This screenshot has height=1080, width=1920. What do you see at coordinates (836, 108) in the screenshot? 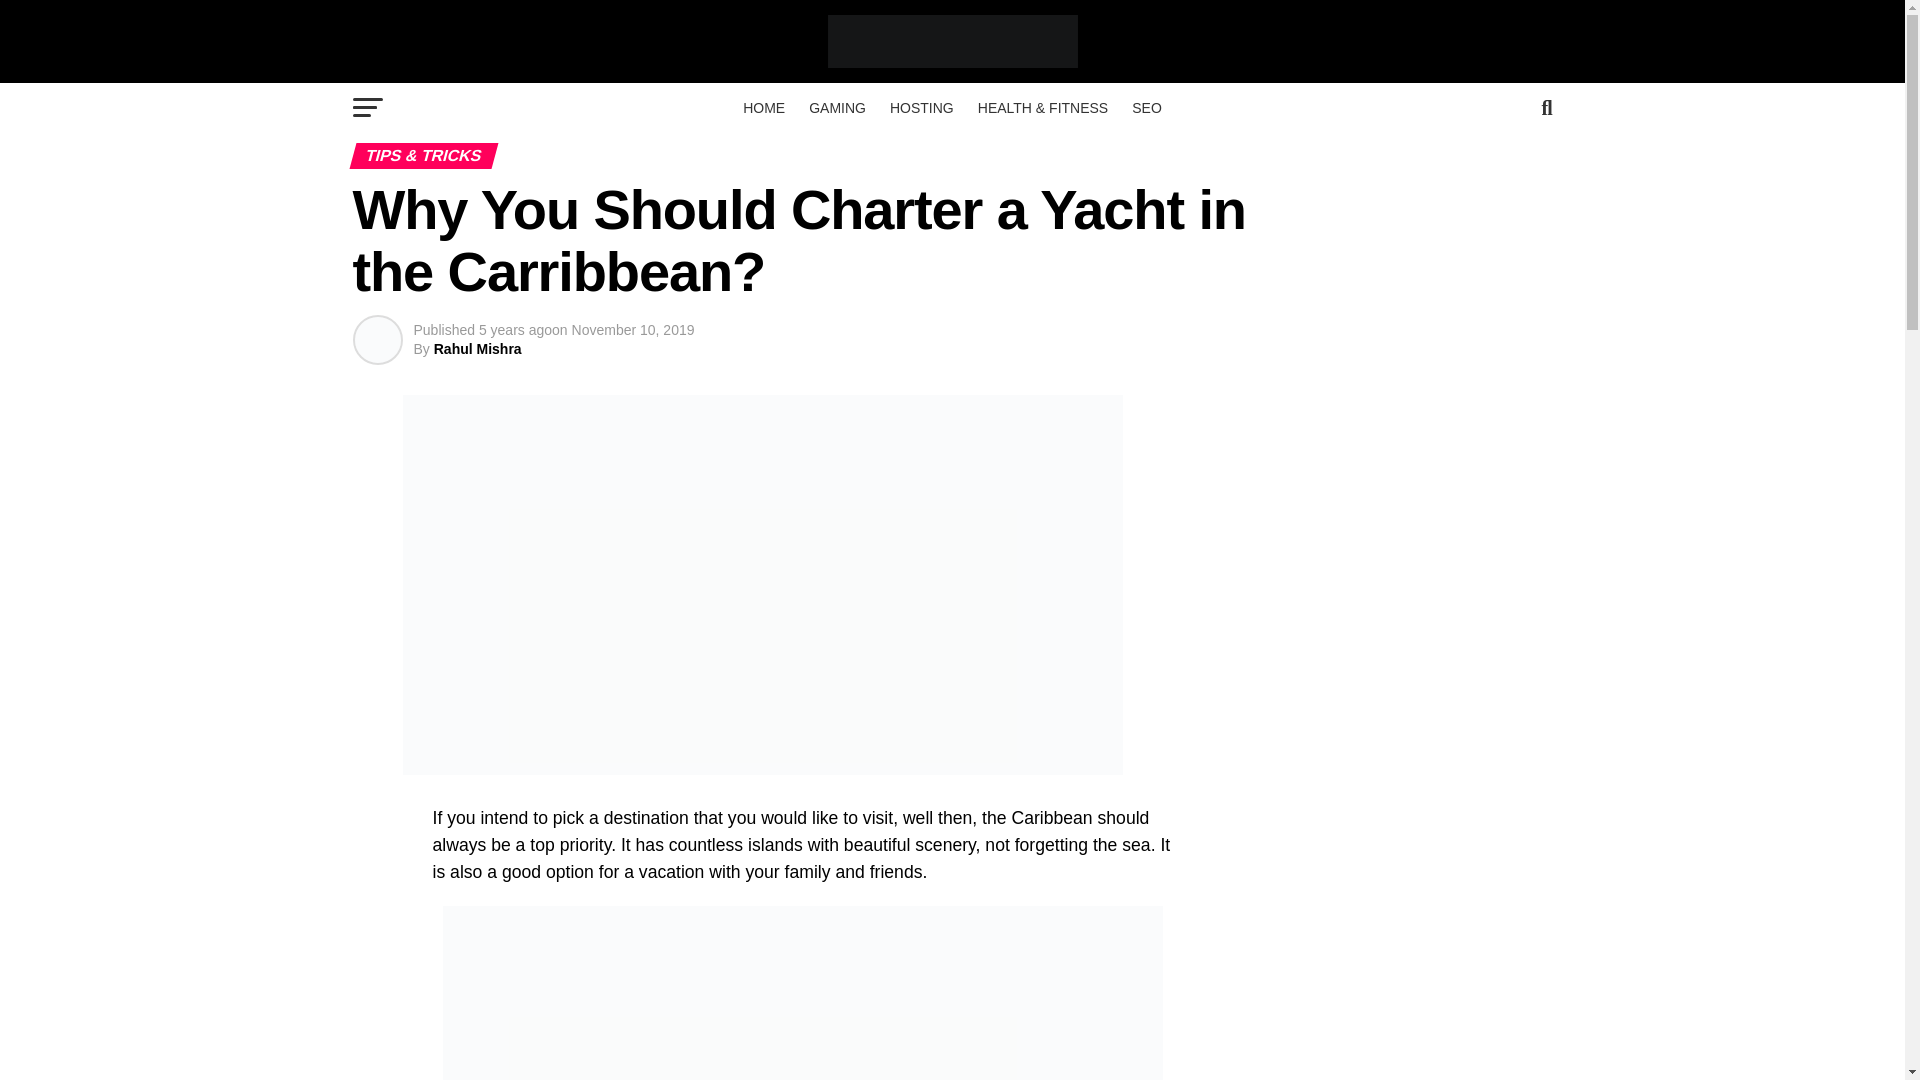
I see `GAMING` at bounding box center [836, 108].